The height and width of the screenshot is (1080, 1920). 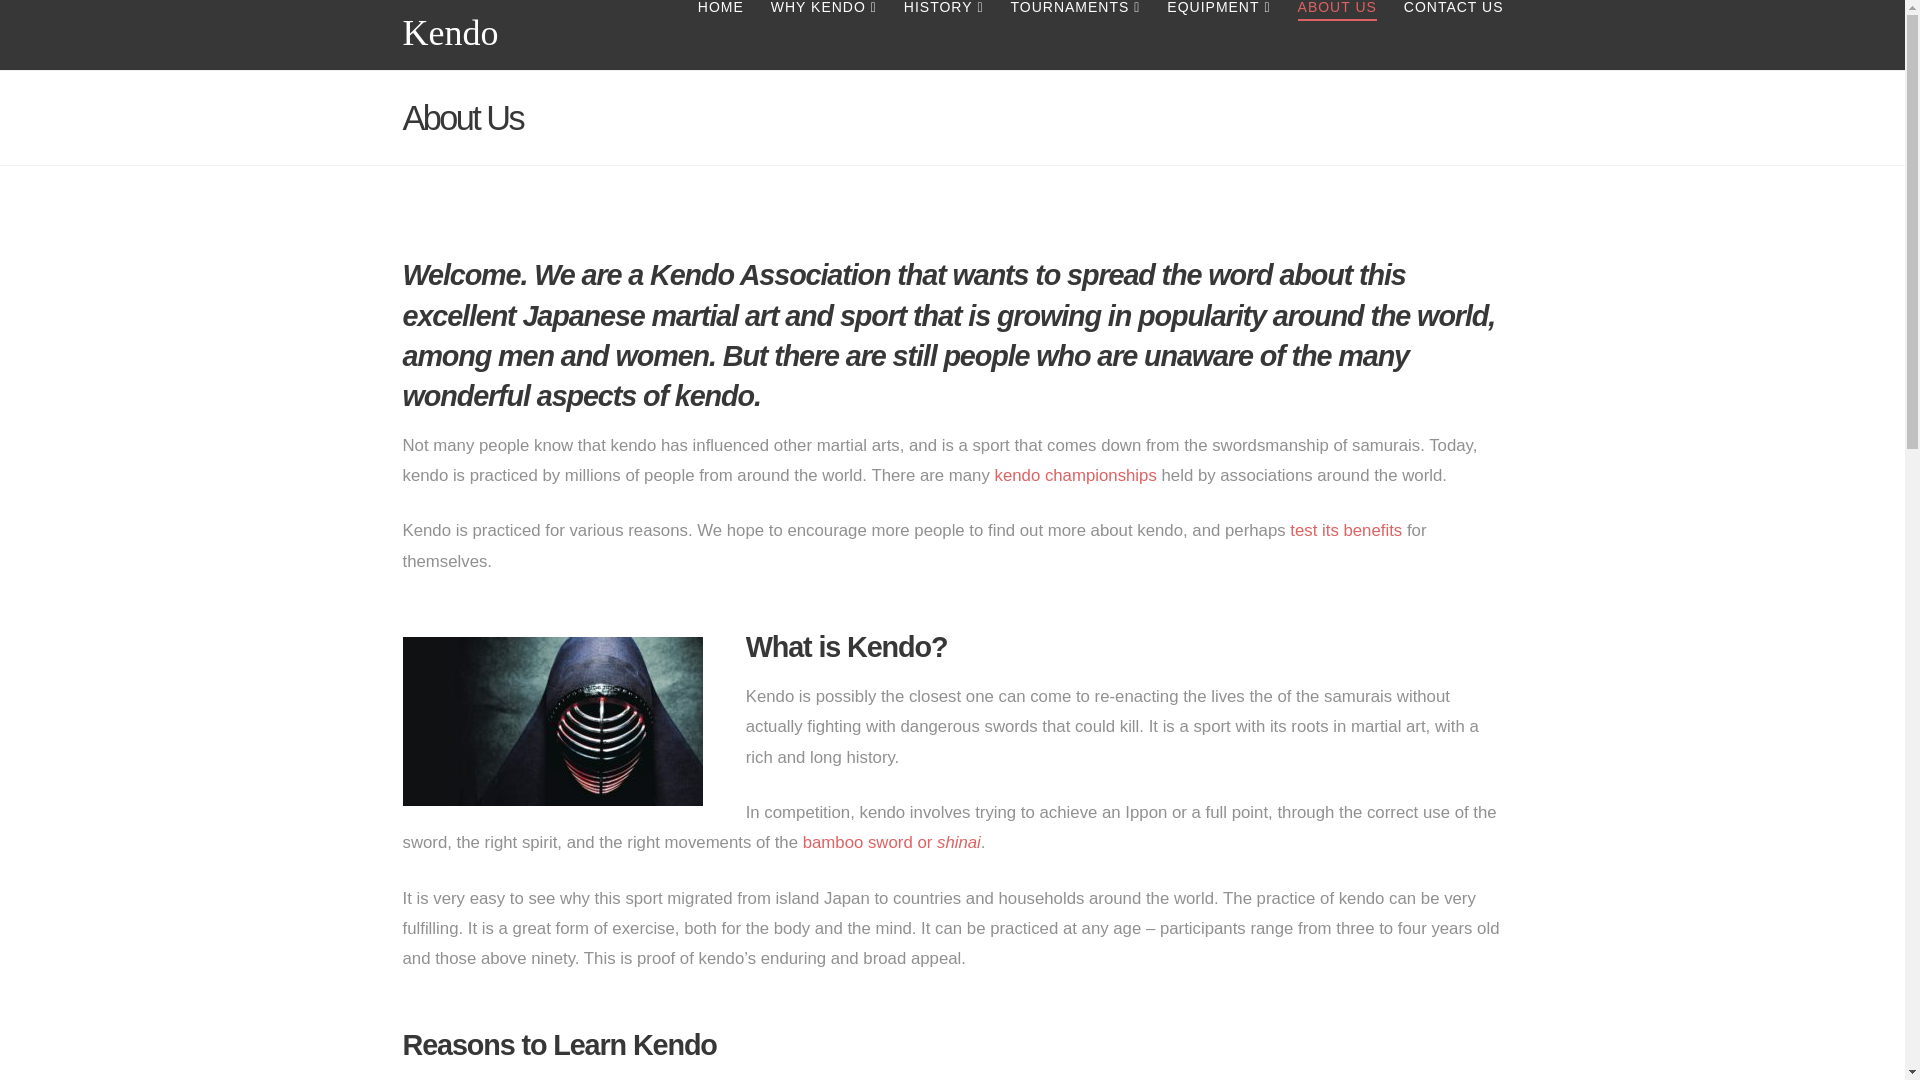 I want to click on test its benefits, so click(x=1346, y=530).